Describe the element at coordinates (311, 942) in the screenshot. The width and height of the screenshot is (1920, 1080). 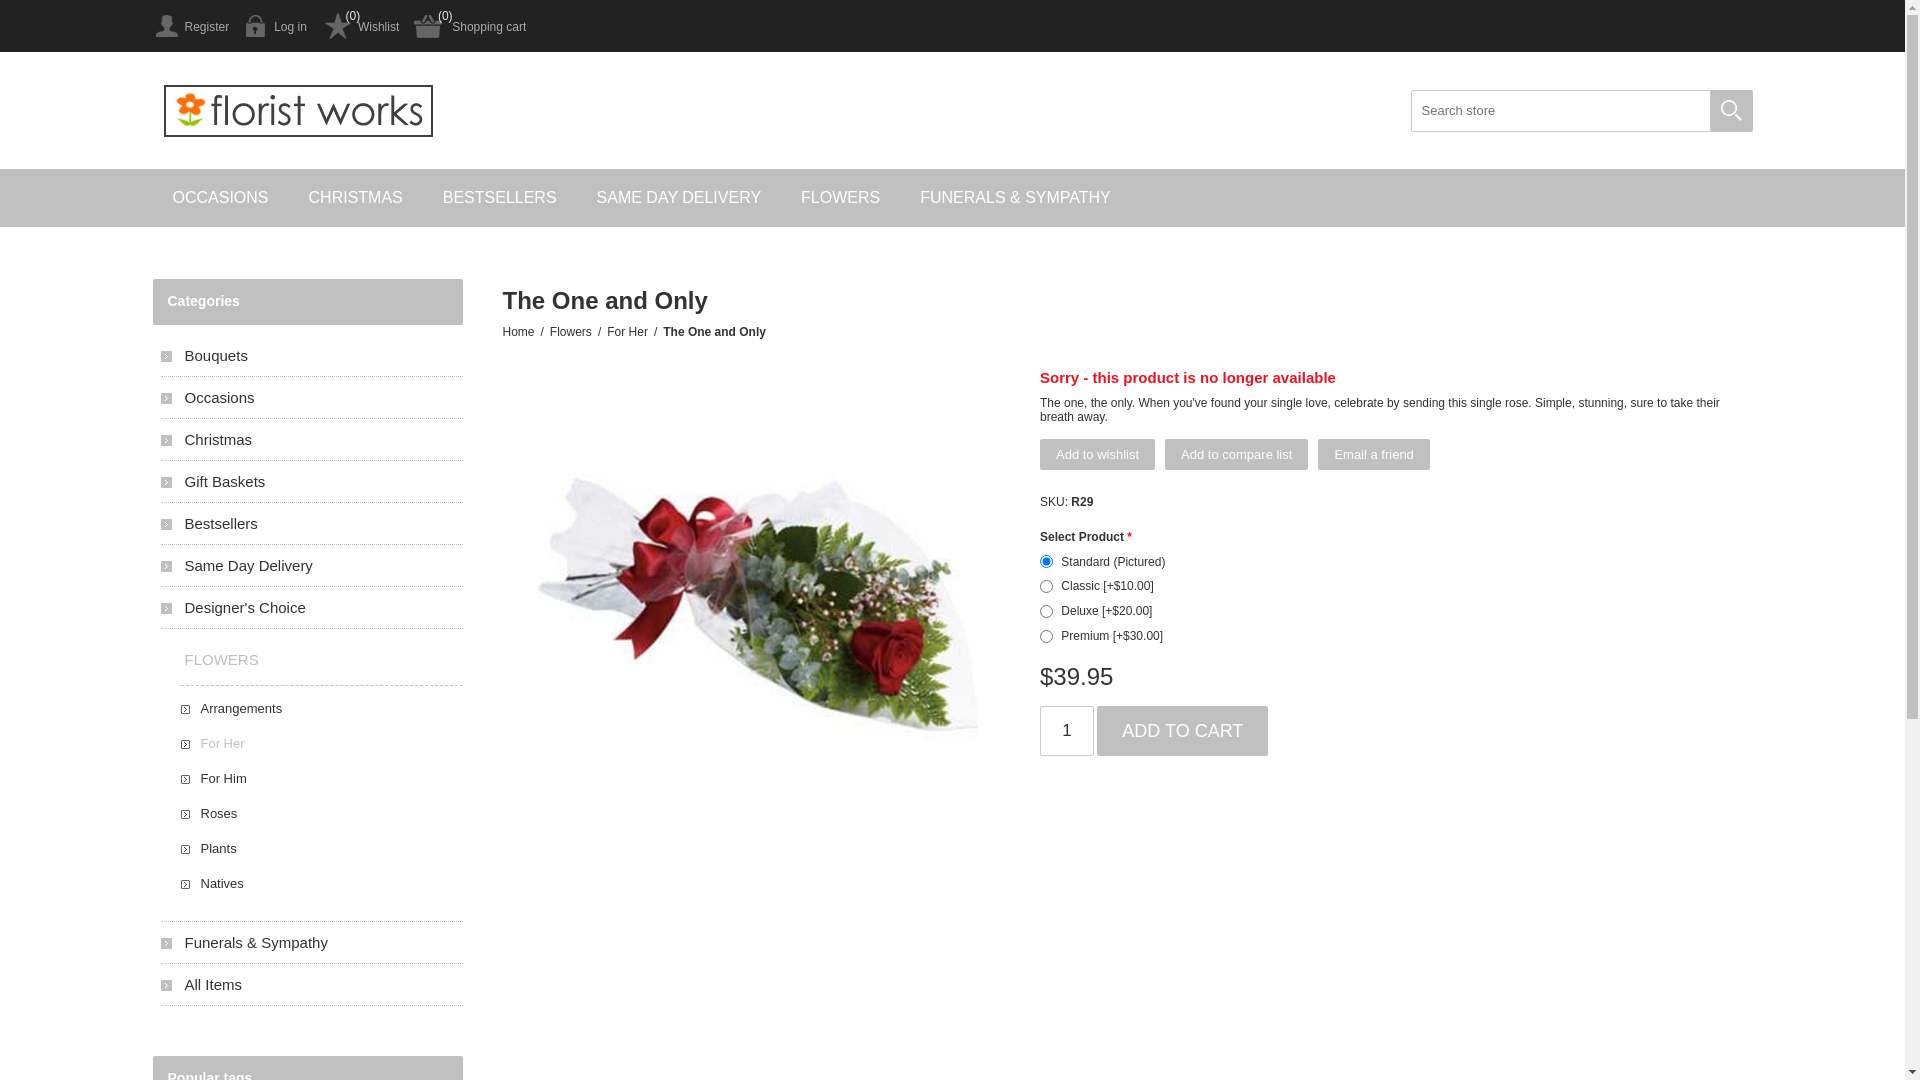
I see `Funerals & Sympathy` at that location.